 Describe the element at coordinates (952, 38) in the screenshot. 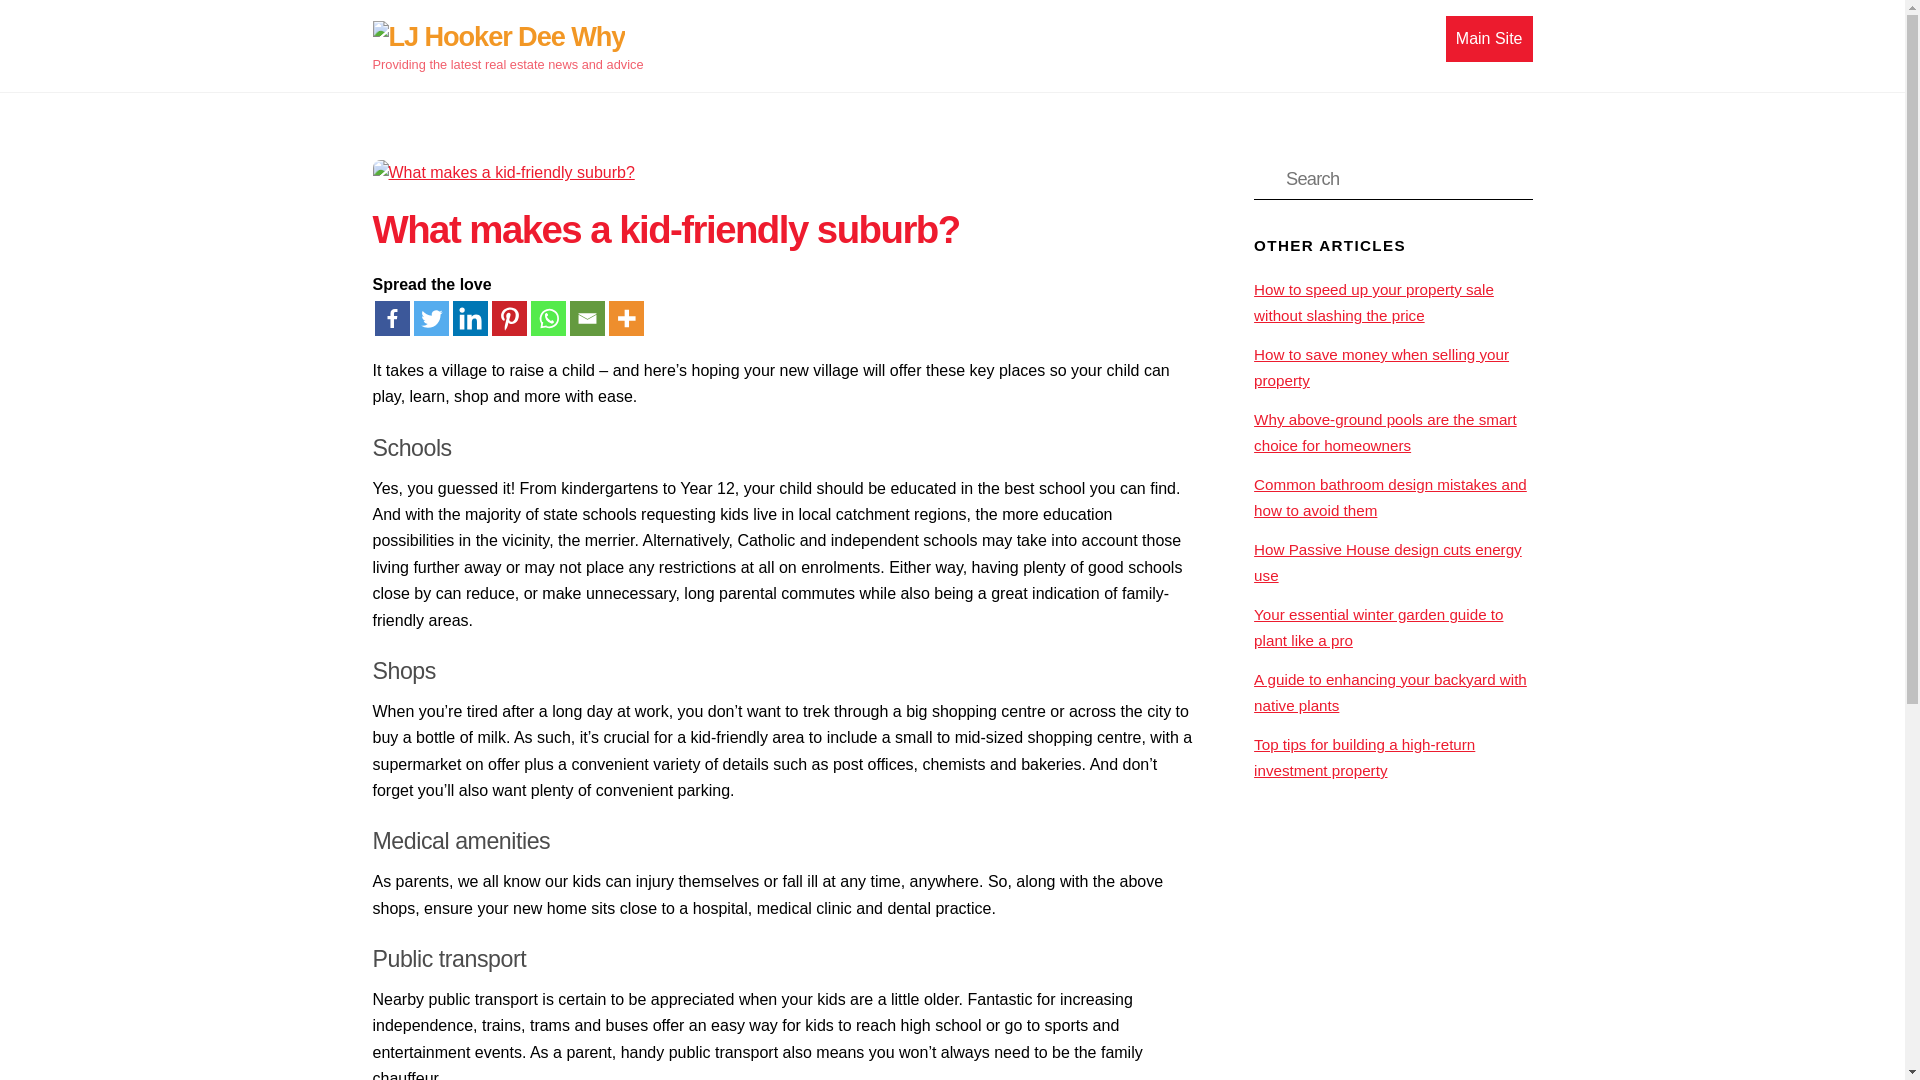

I see `Main Site` at that location.